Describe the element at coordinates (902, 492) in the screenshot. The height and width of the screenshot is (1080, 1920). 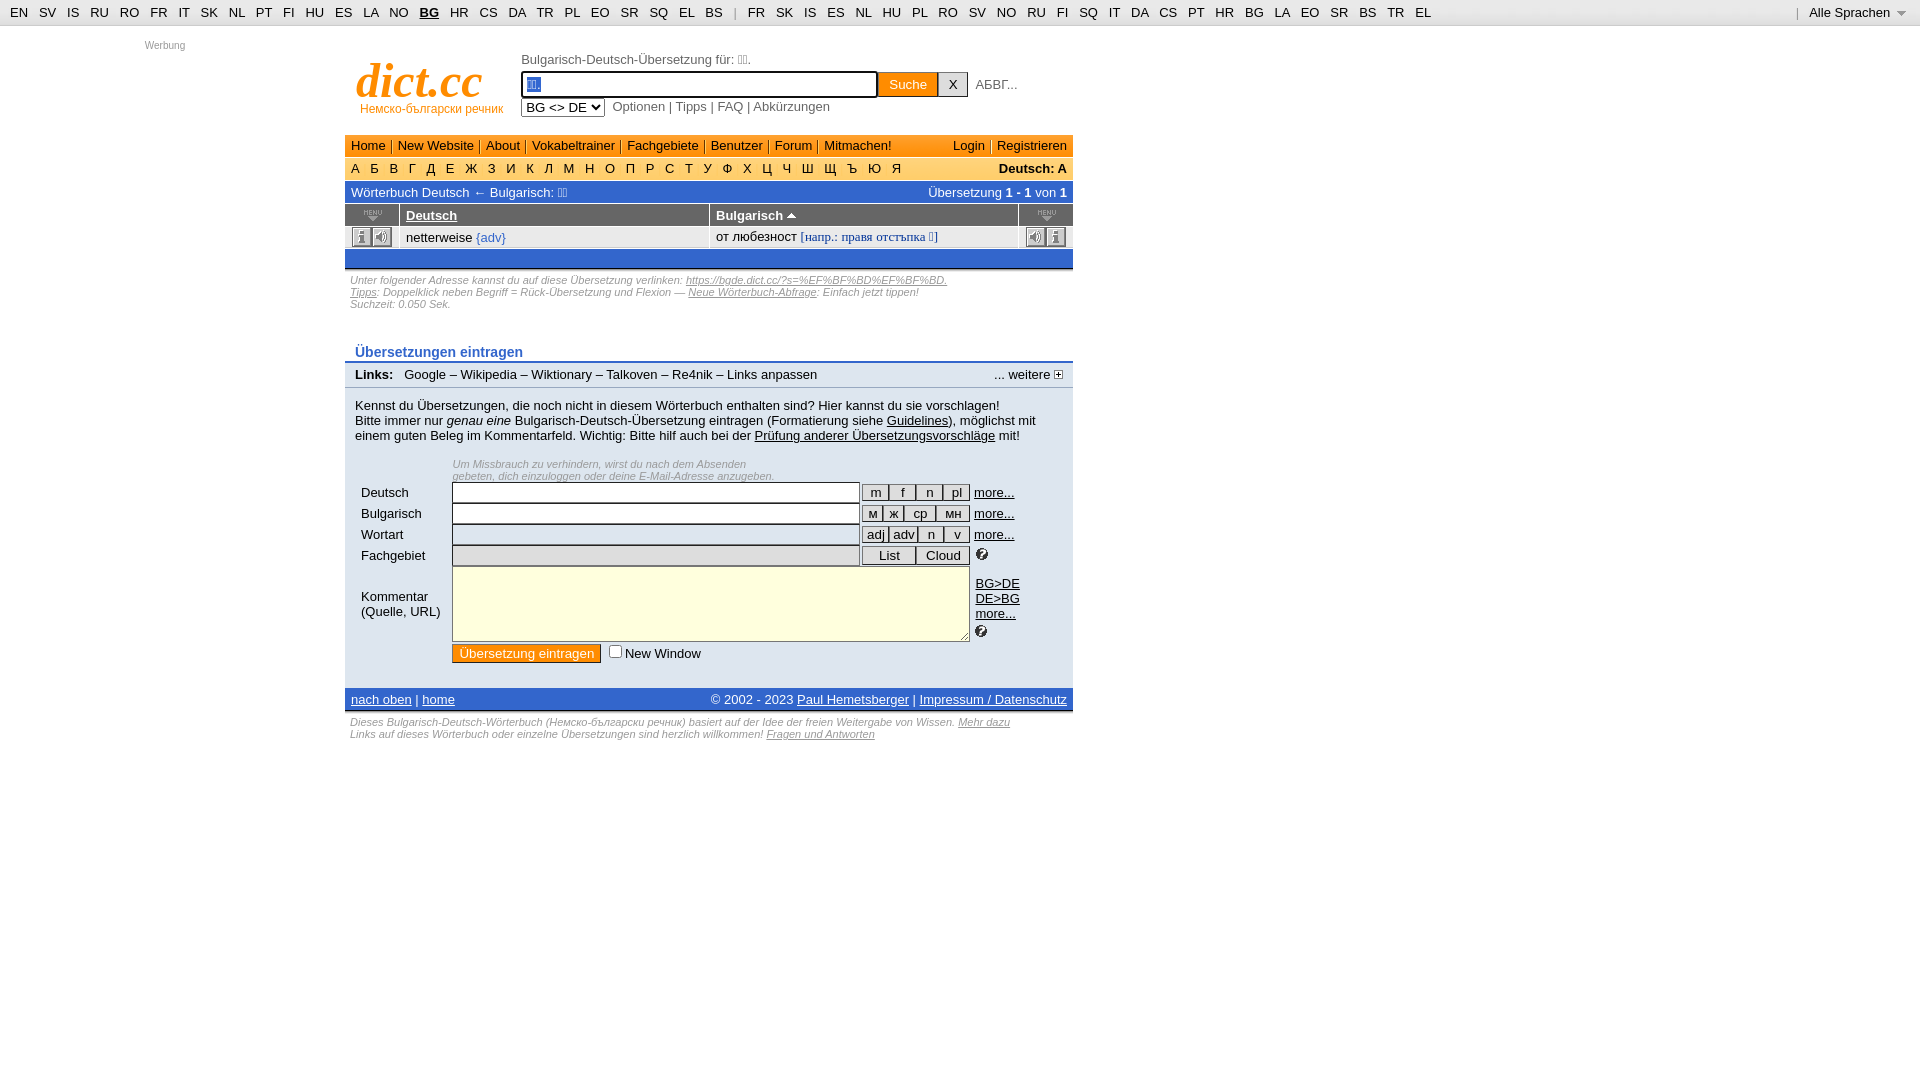
I see `f` at that location.